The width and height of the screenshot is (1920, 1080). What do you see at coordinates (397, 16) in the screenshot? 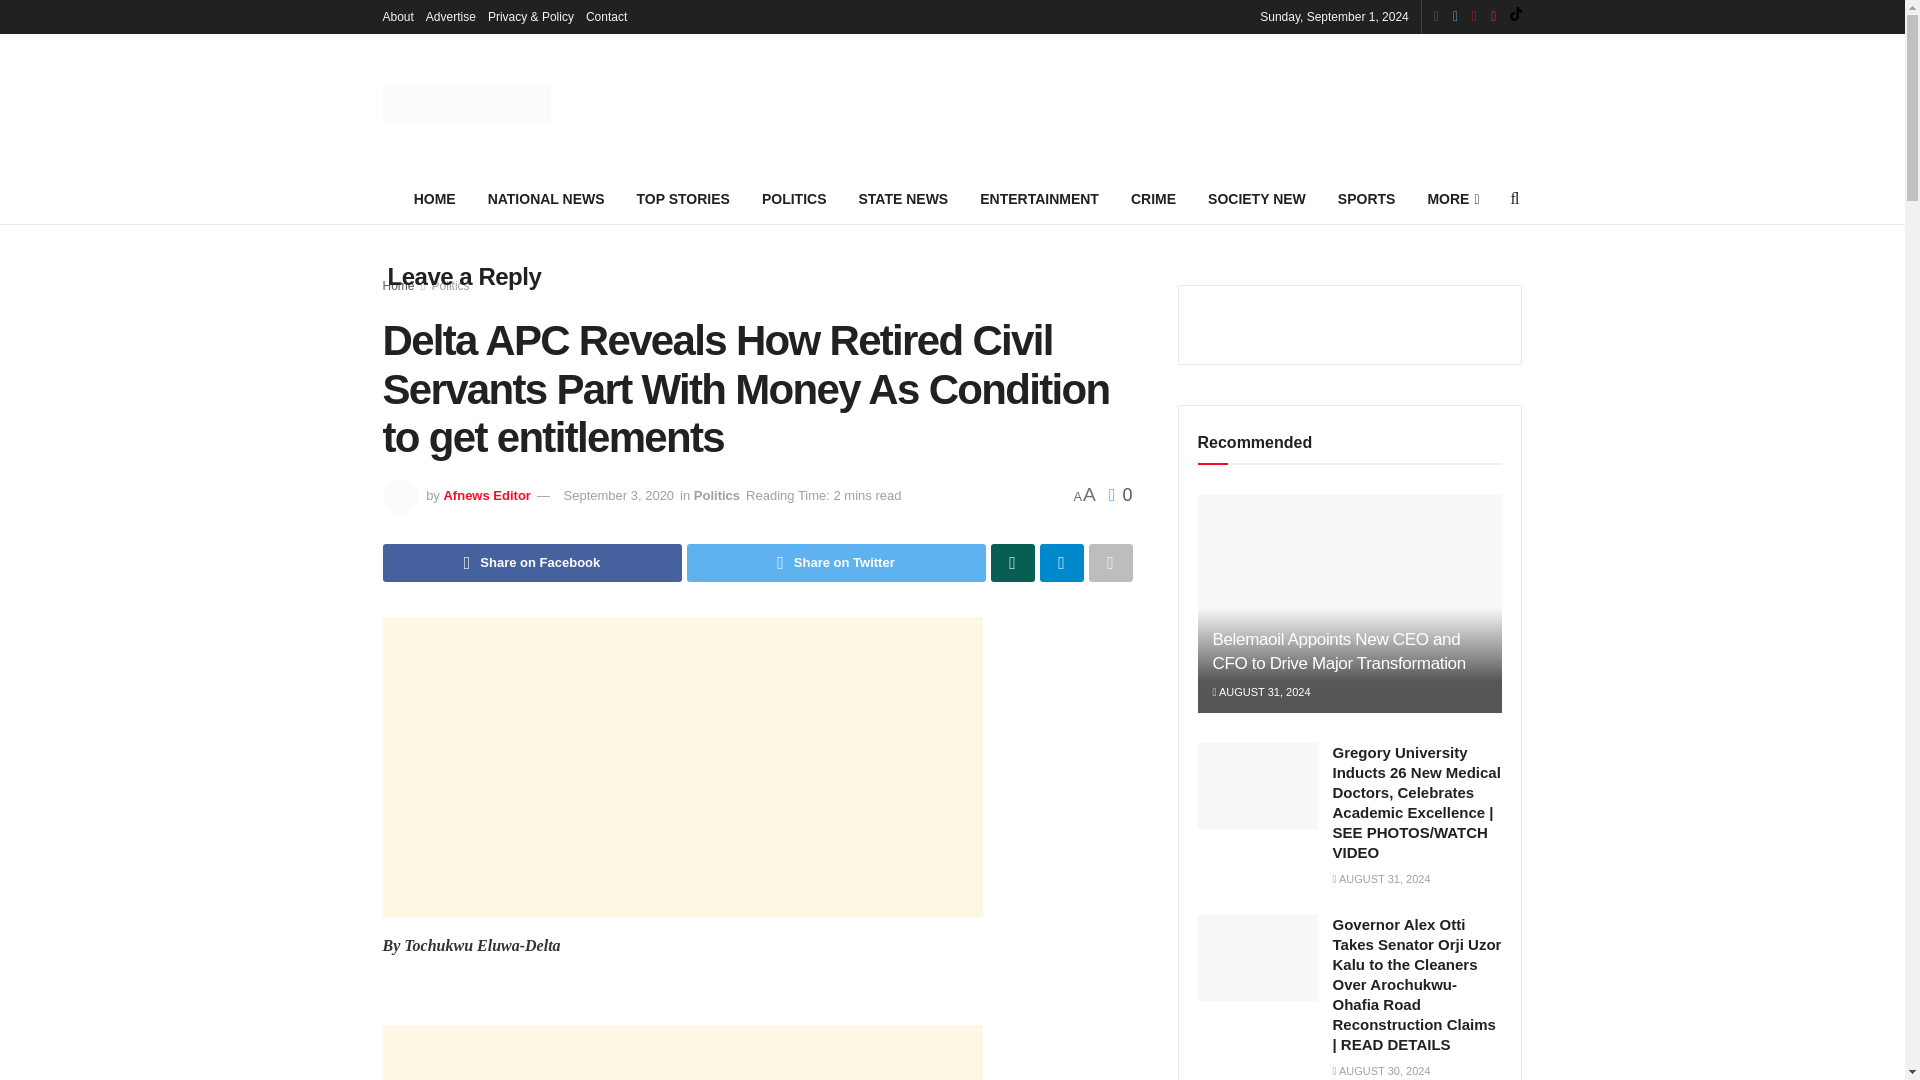
I see `About` at bounding box center [397, 16].